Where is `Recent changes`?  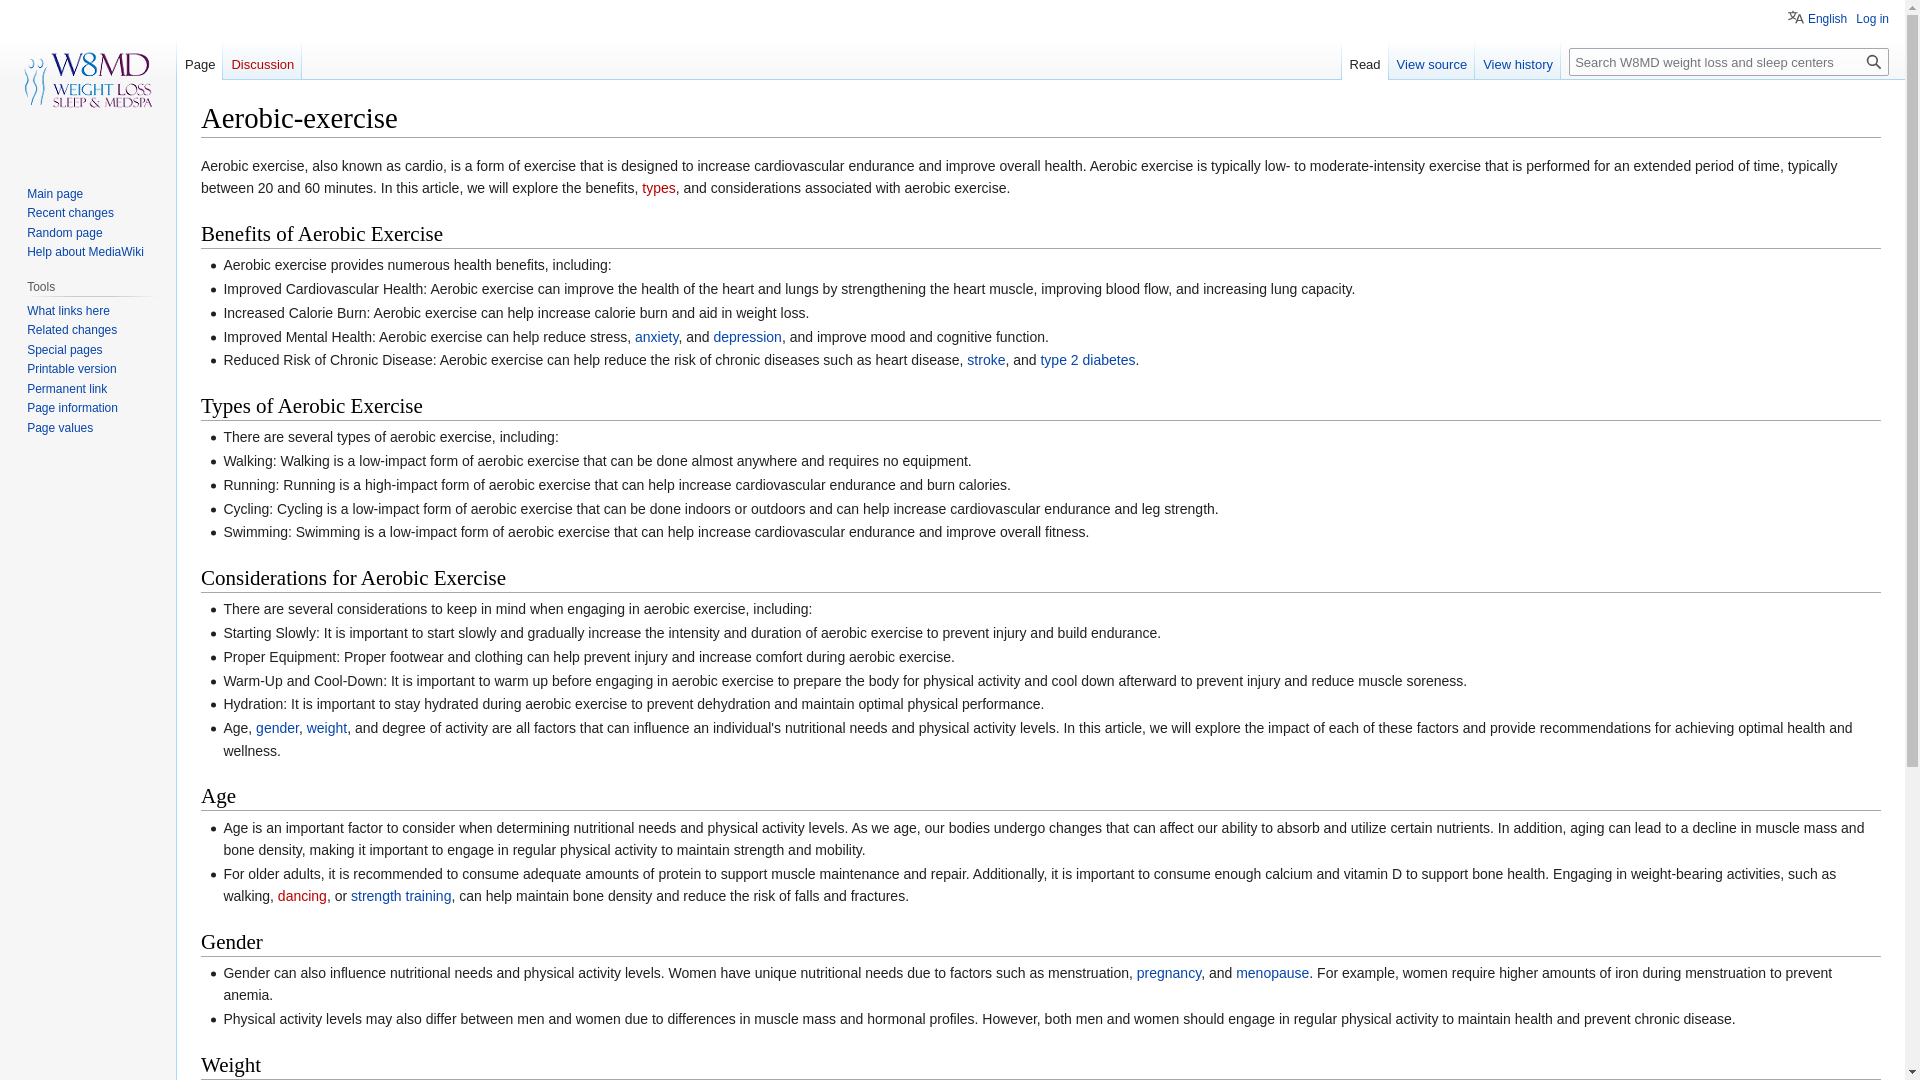 Recent changes is located at coordinates (70, 213).